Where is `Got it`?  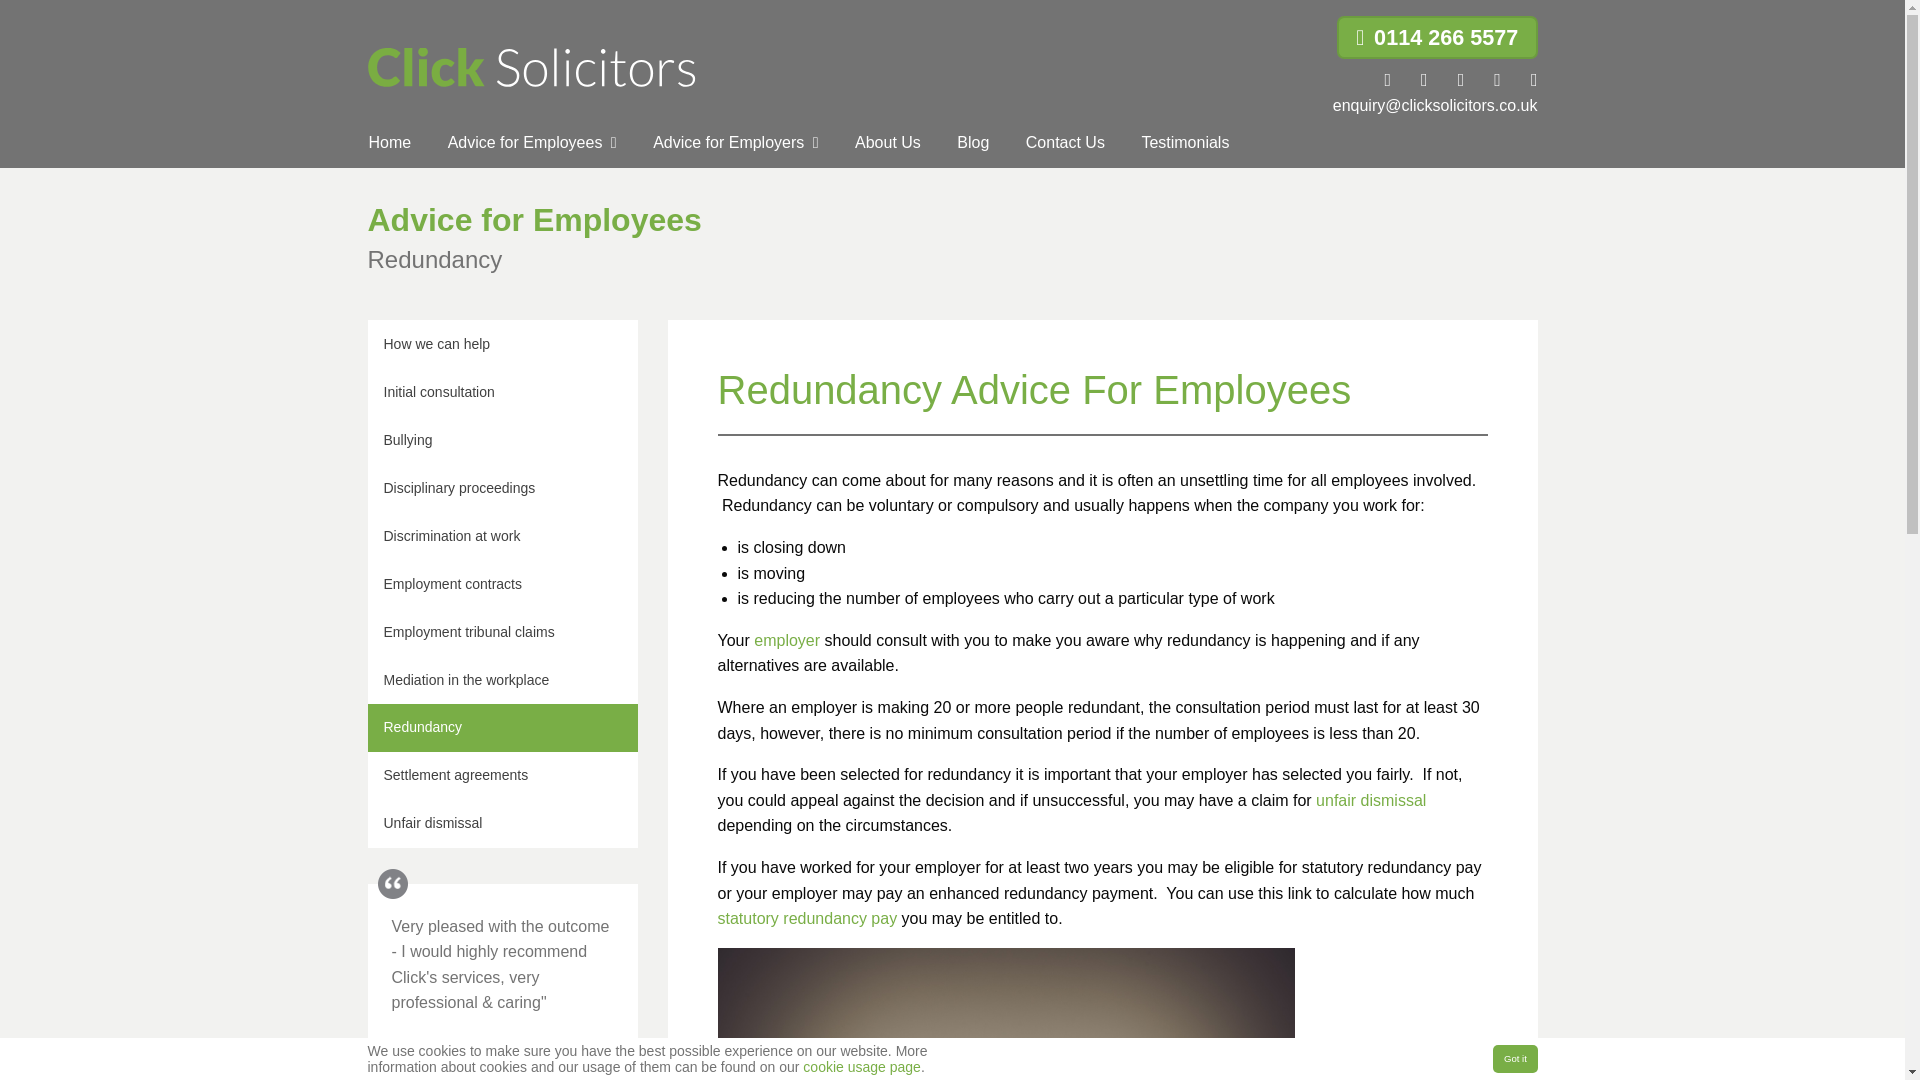 Got it is located at coordinates (1515, 1059).